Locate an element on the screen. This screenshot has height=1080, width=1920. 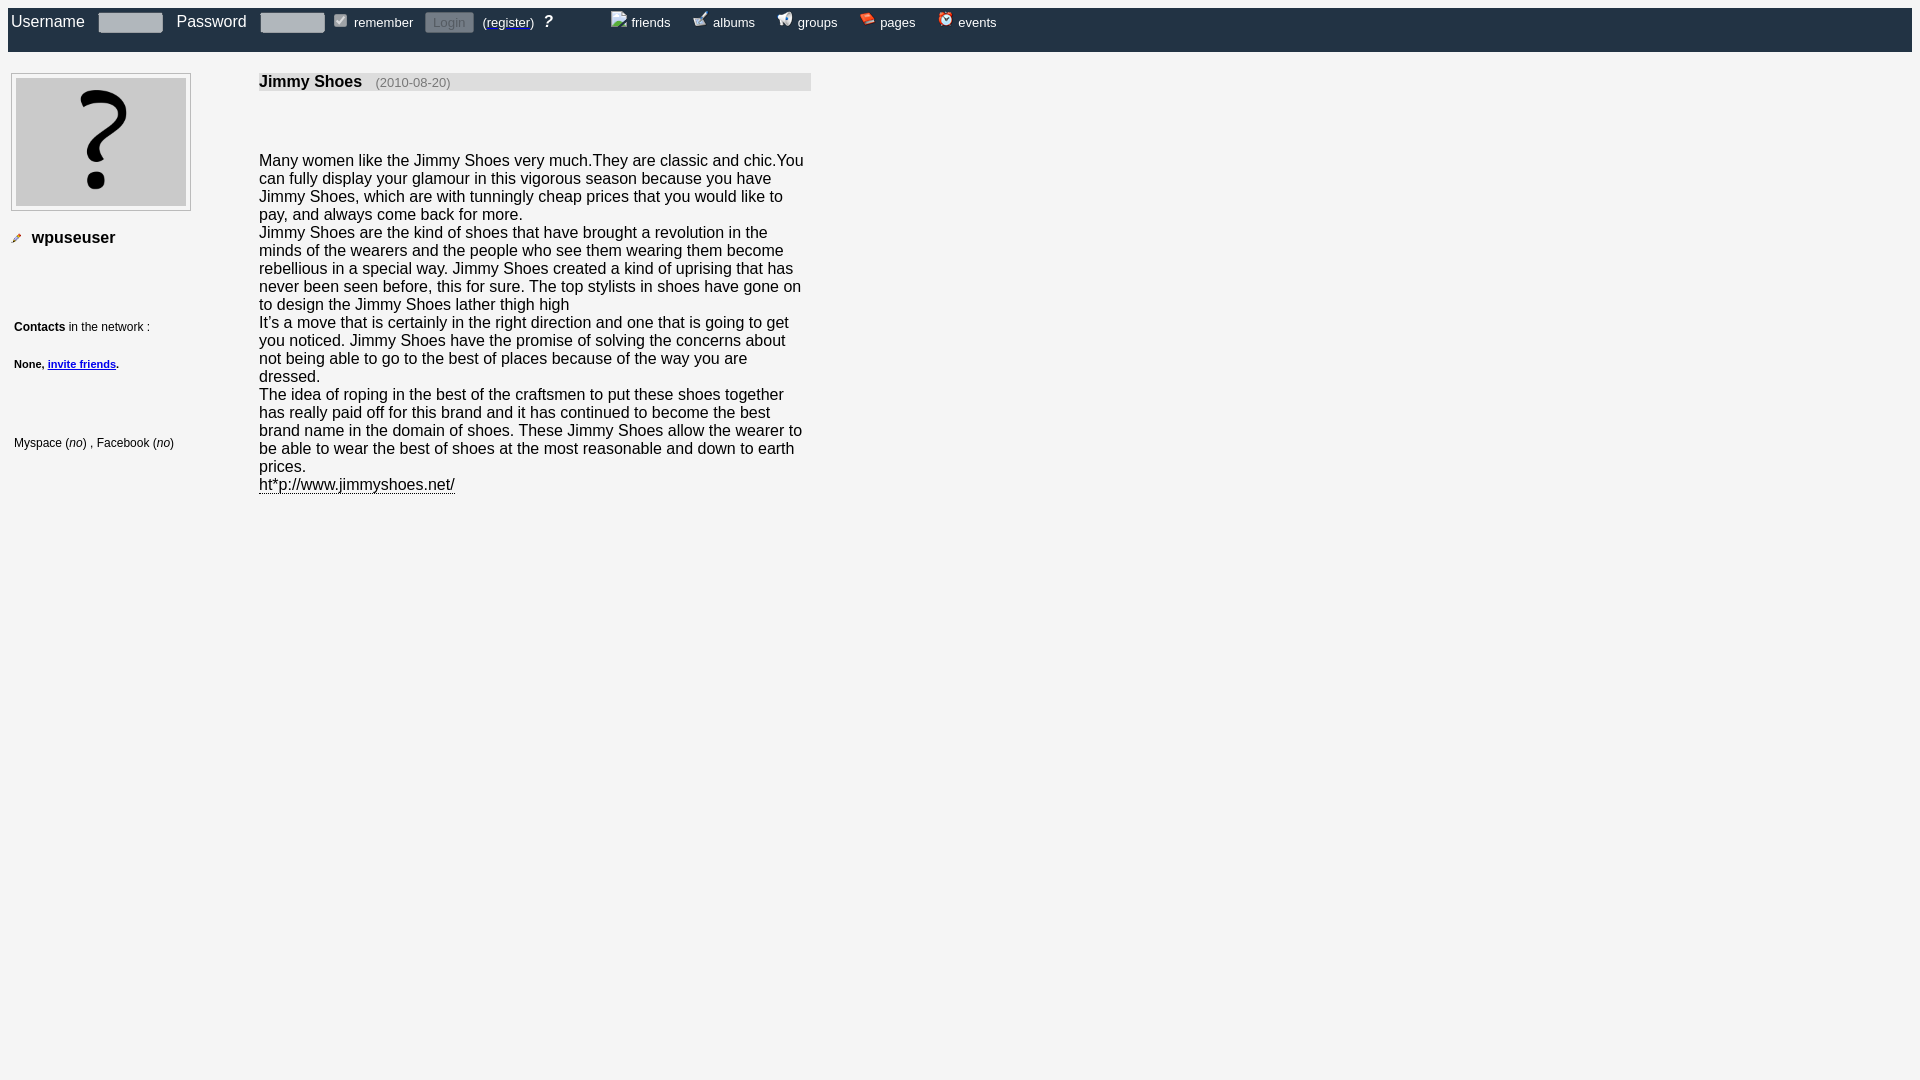
friends is located at coordinates (650, 21).